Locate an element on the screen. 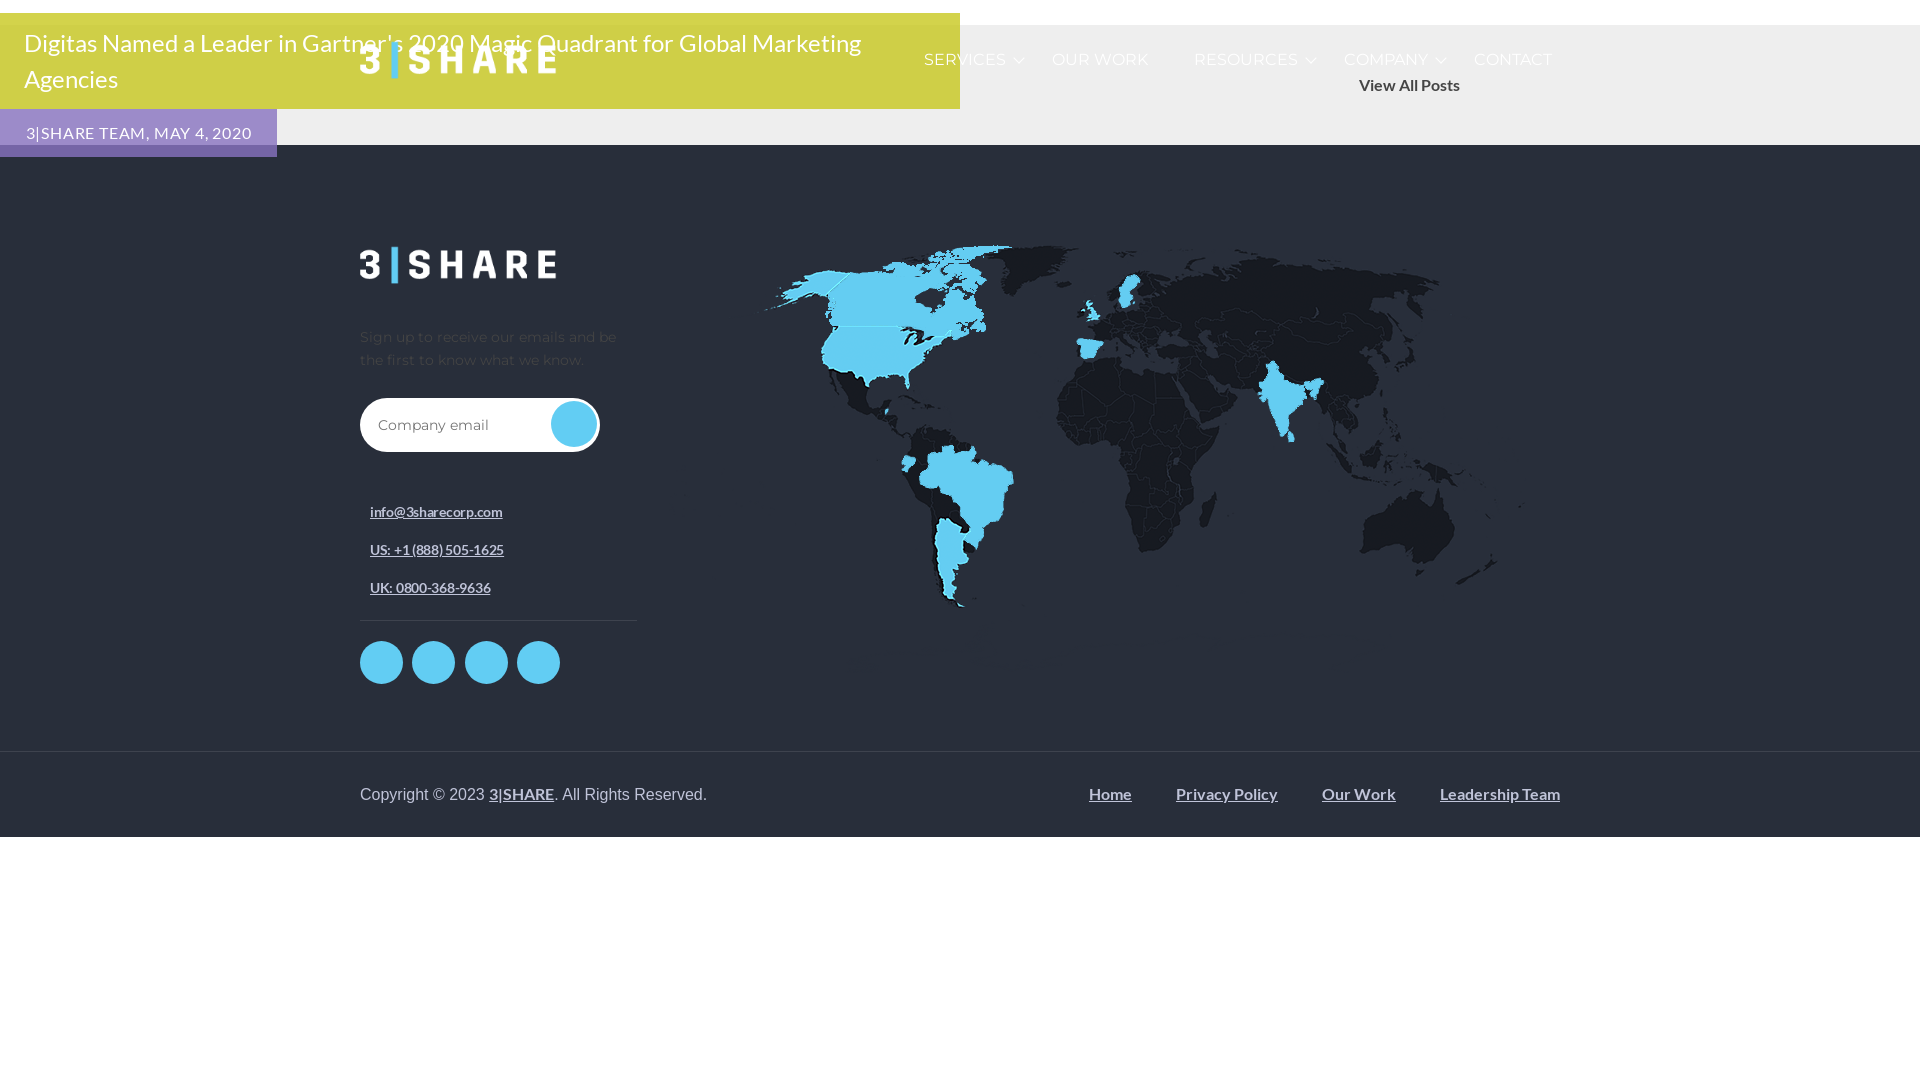  3SHARE_LOGO_WHITE_2018 is located at coordinates (460, 60).